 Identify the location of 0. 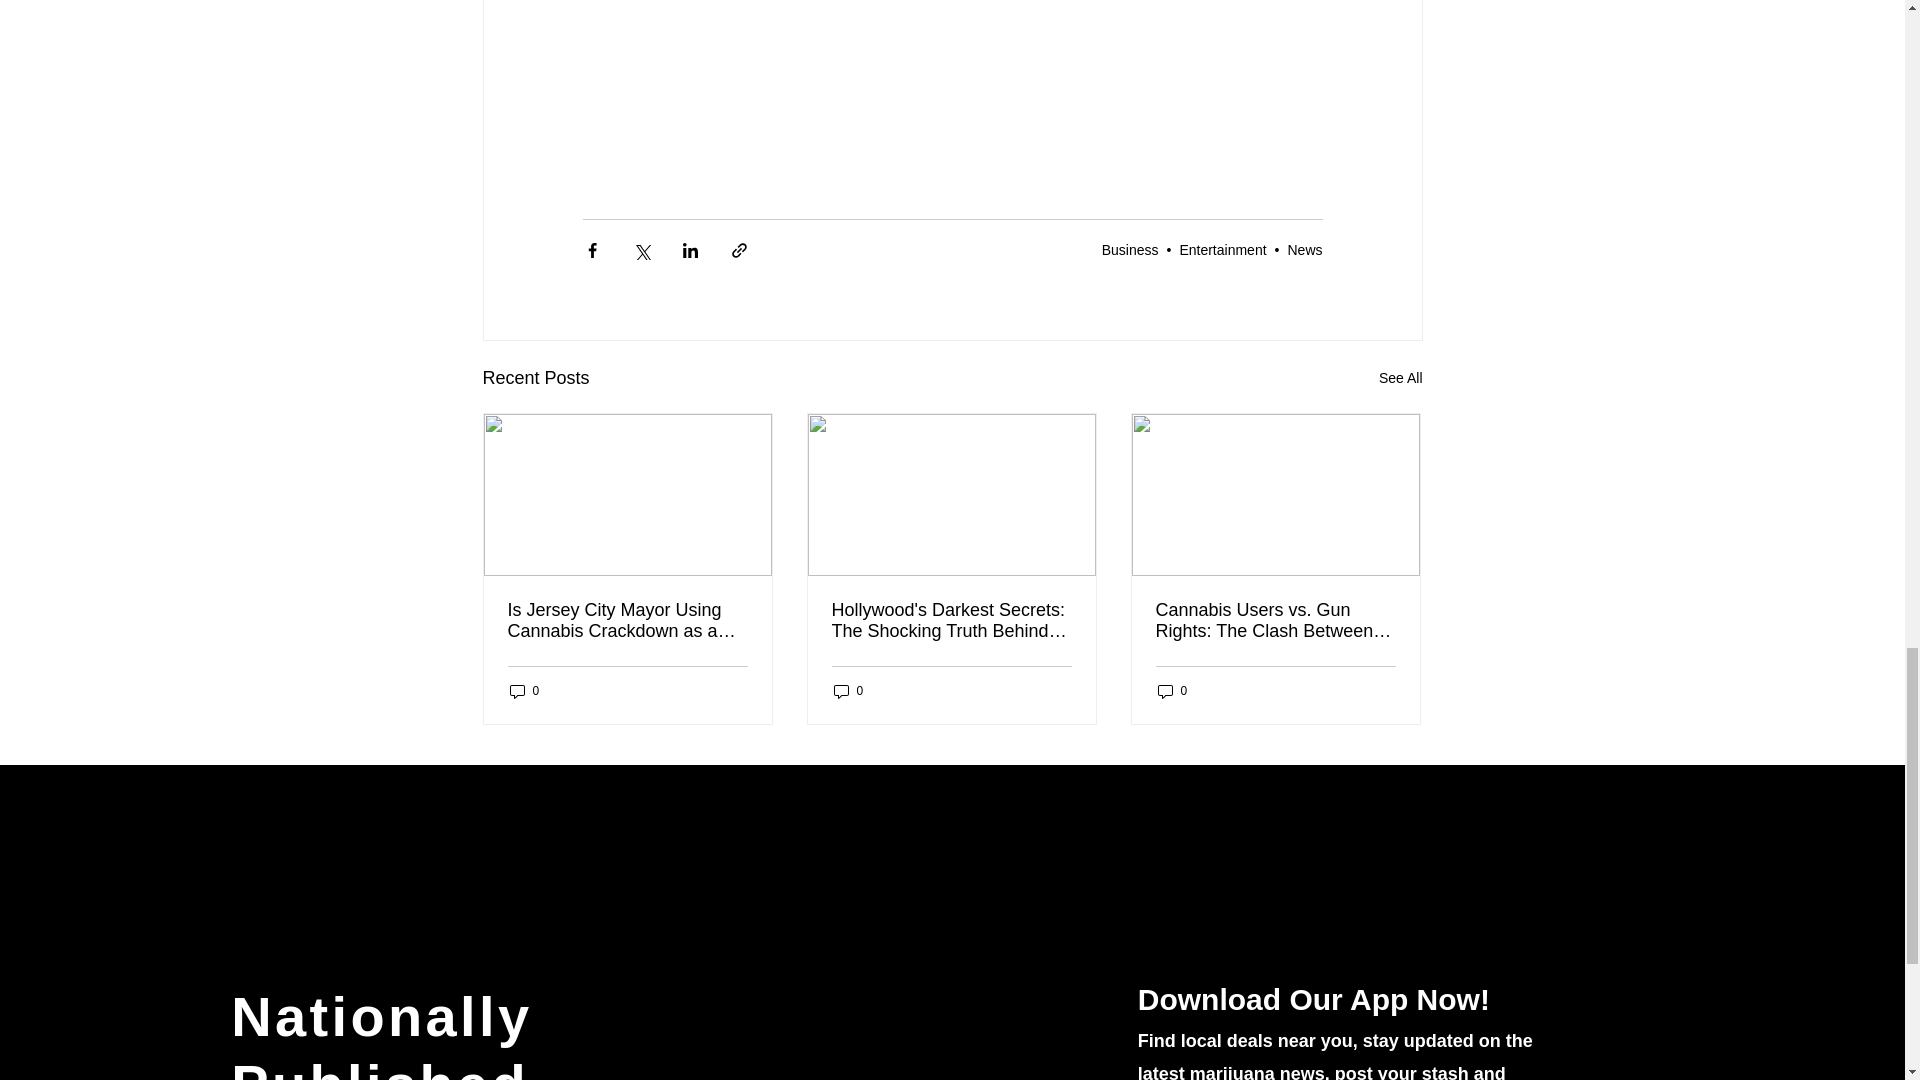
(848, 690).